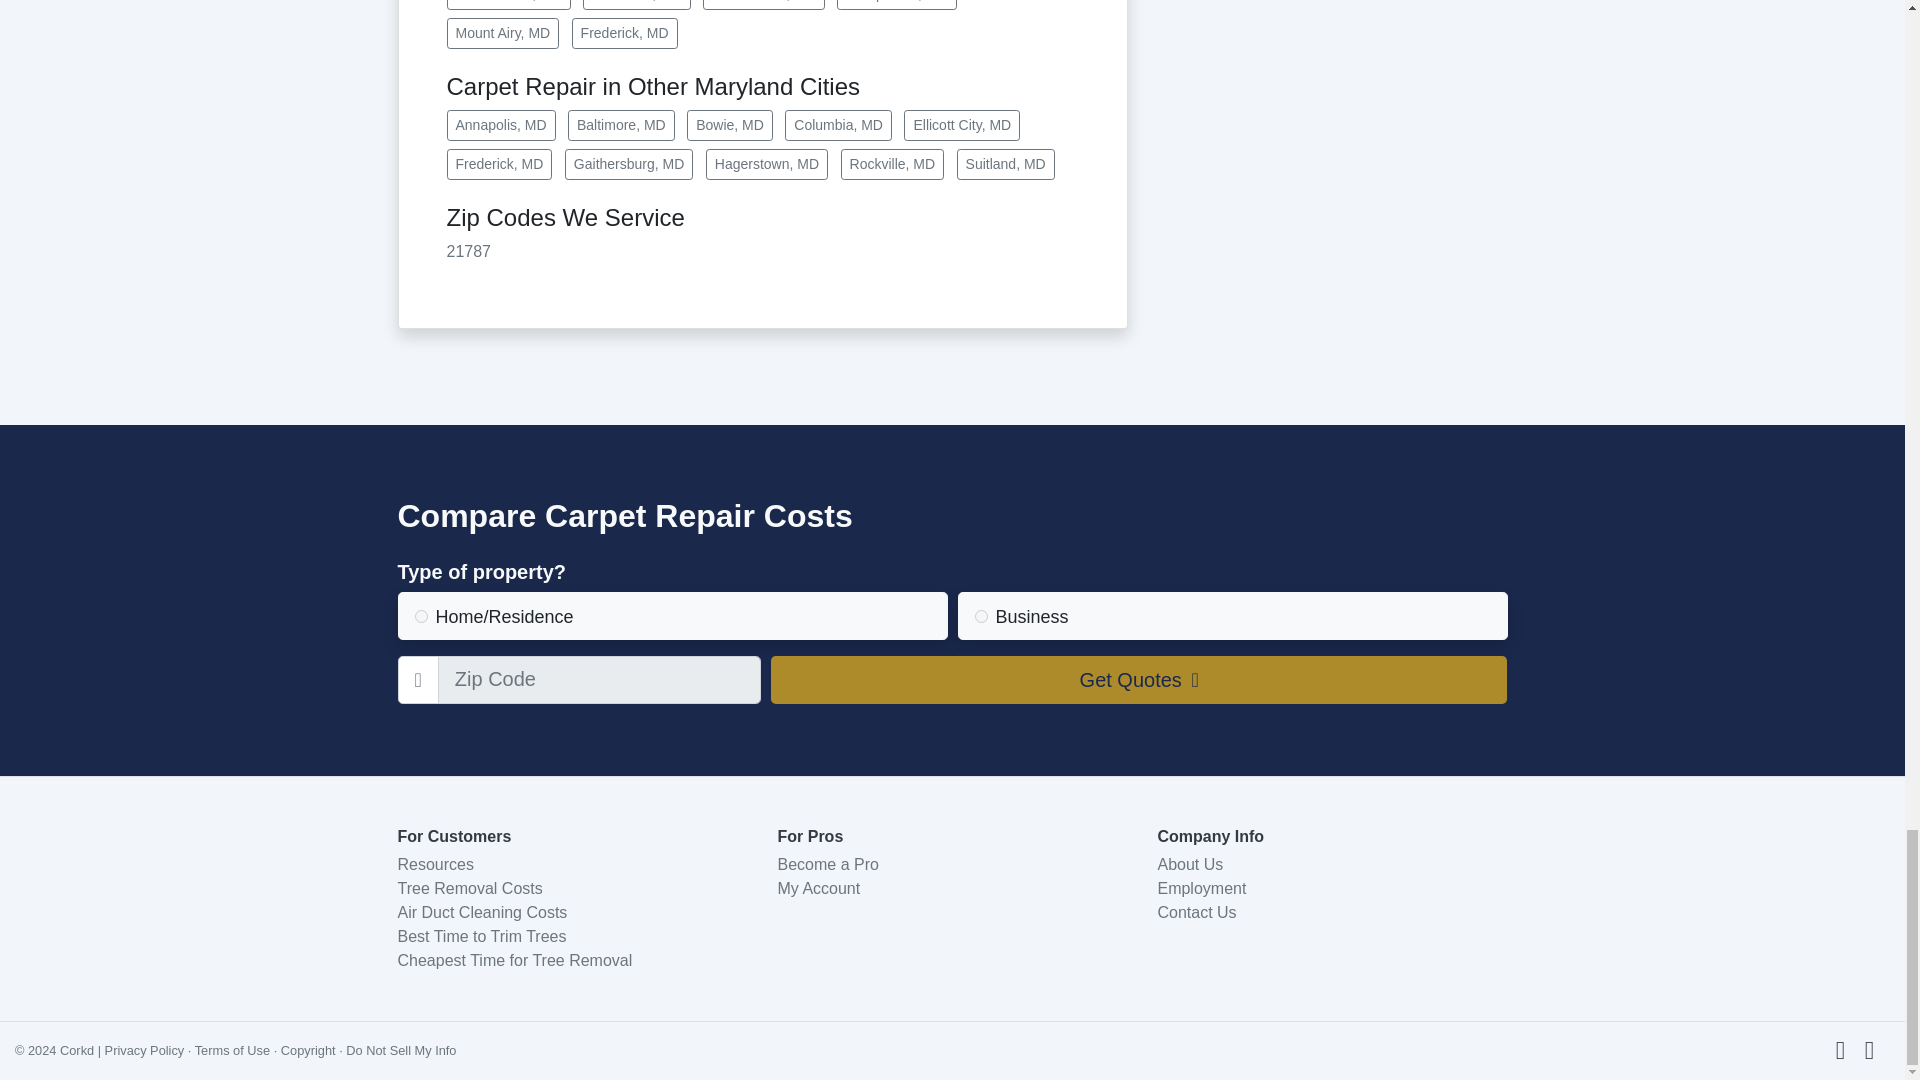 The height and width of the screenshot is (1080, 1920). I want to click on Ellicott City, MD, so click(962, 126).